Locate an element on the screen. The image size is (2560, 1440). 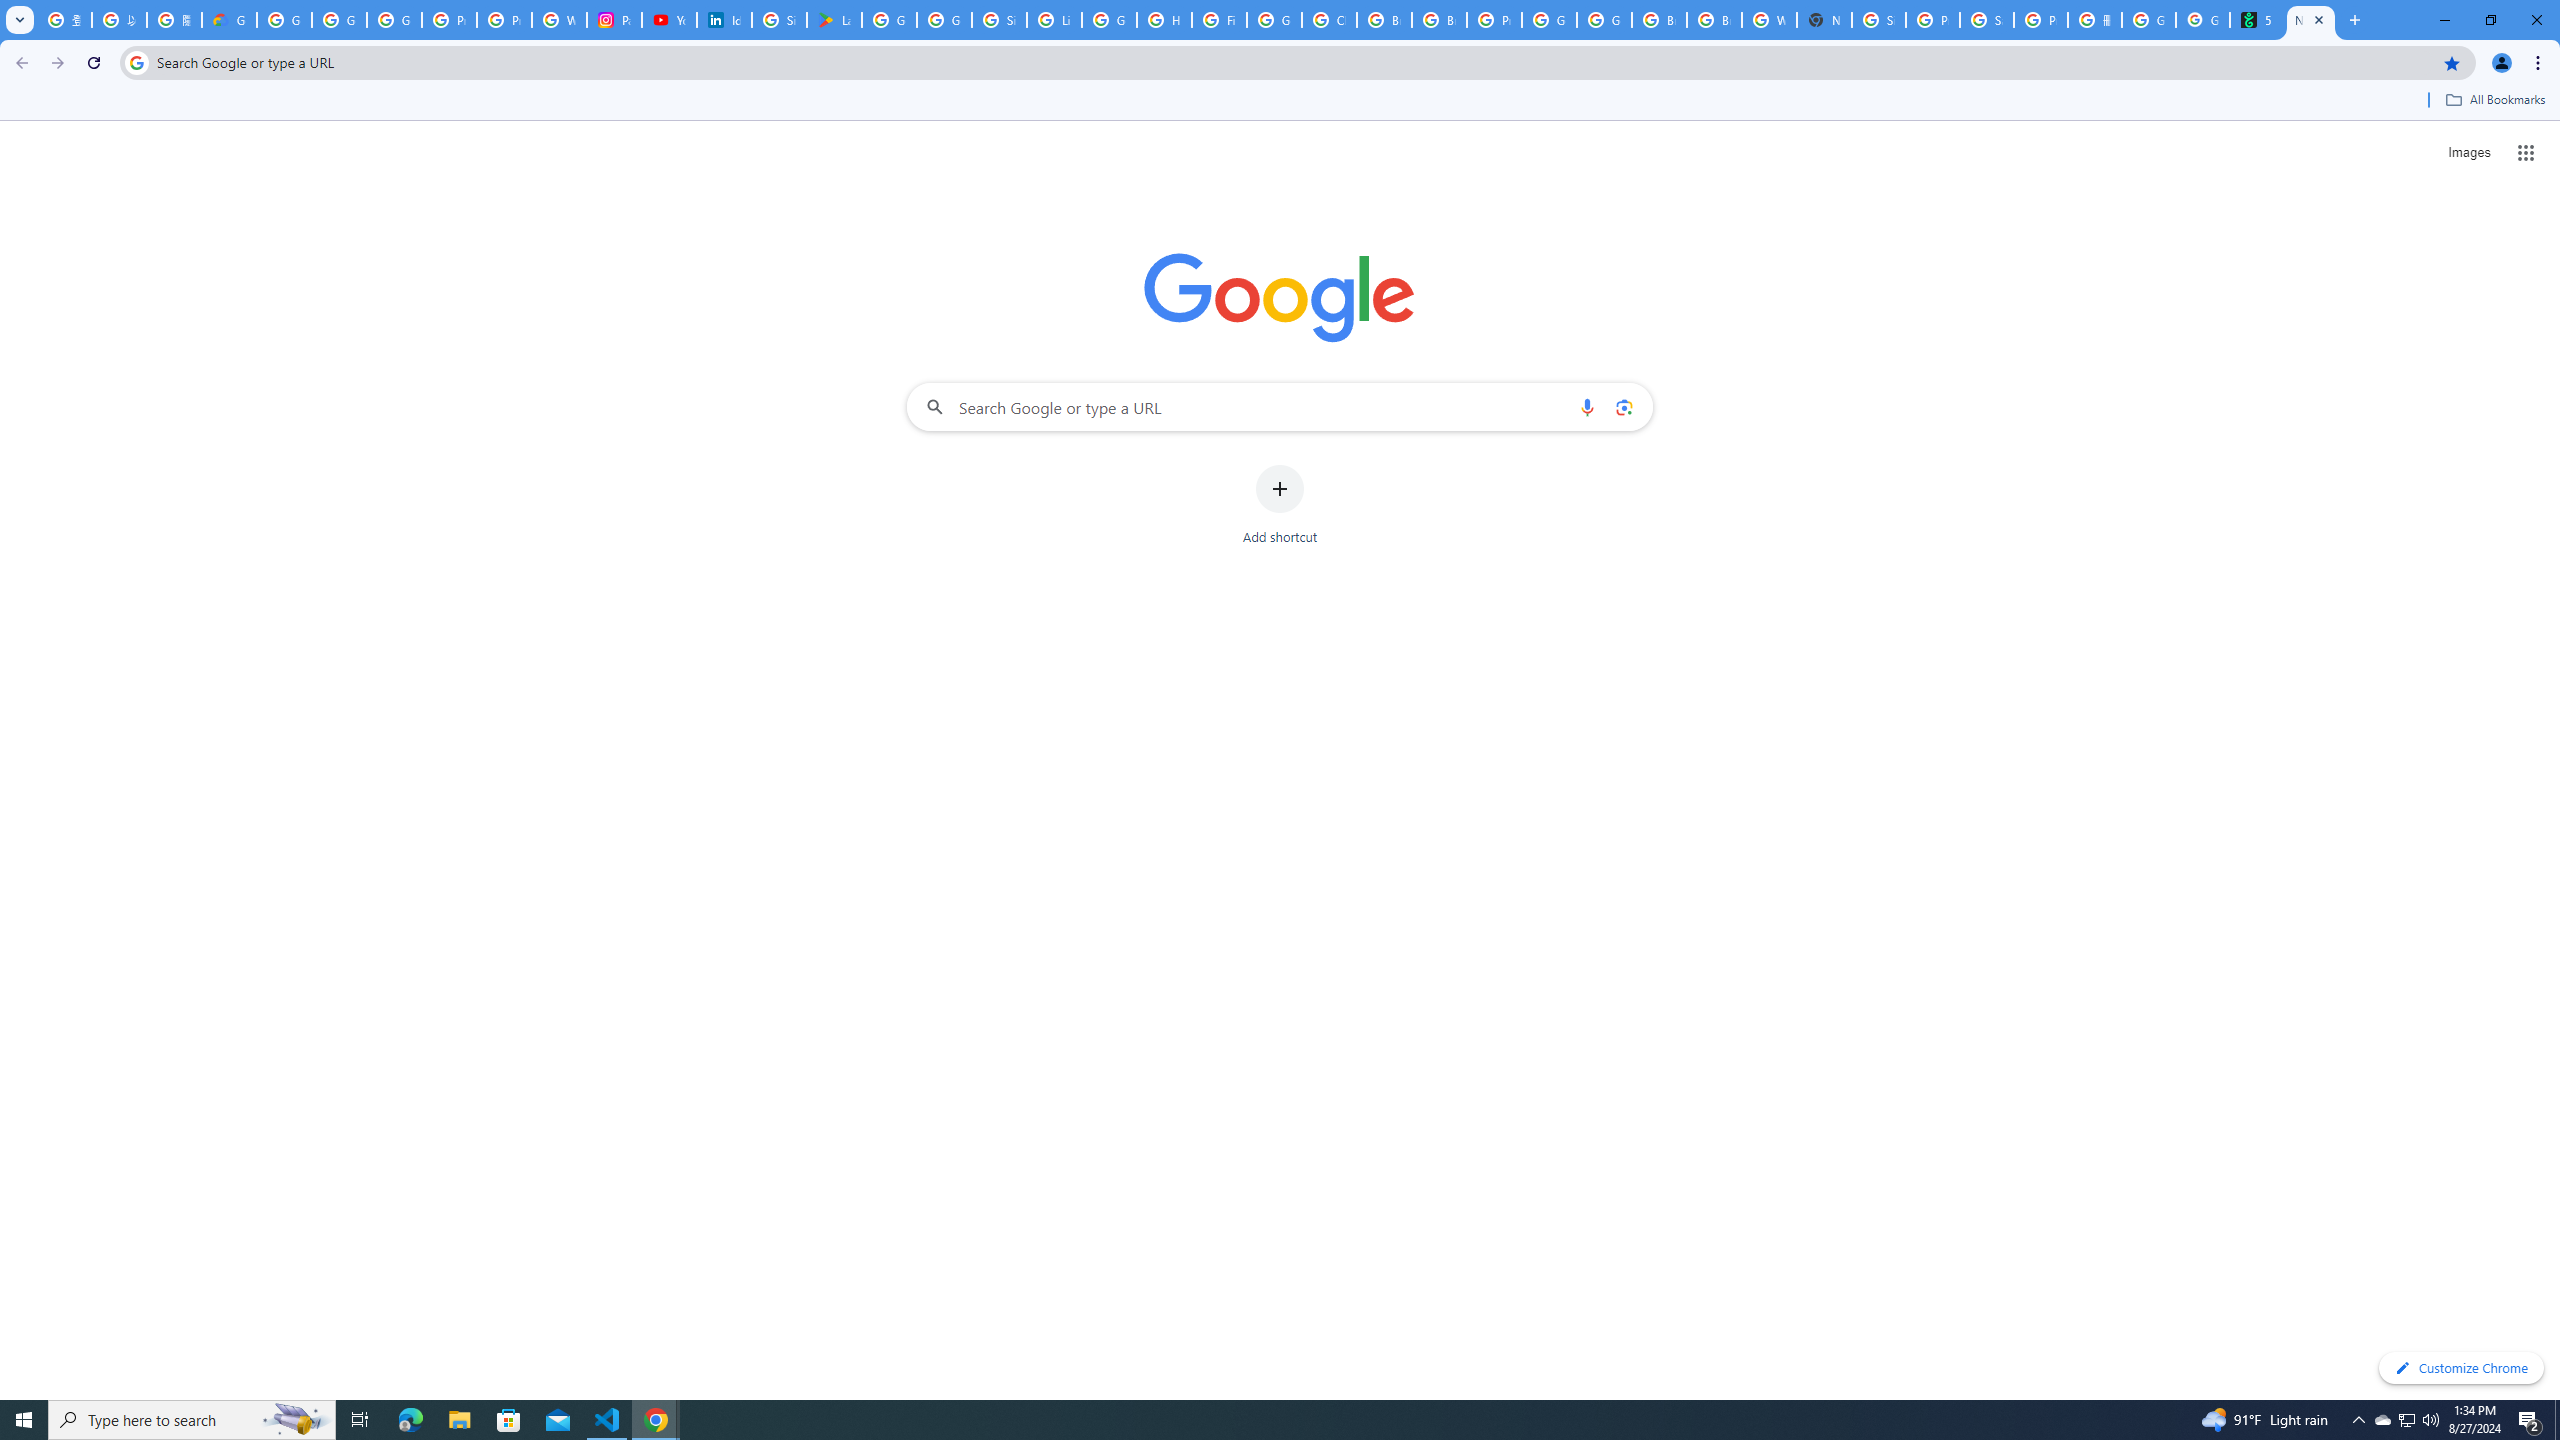
New Tab is located at coordinates (2311, 20).